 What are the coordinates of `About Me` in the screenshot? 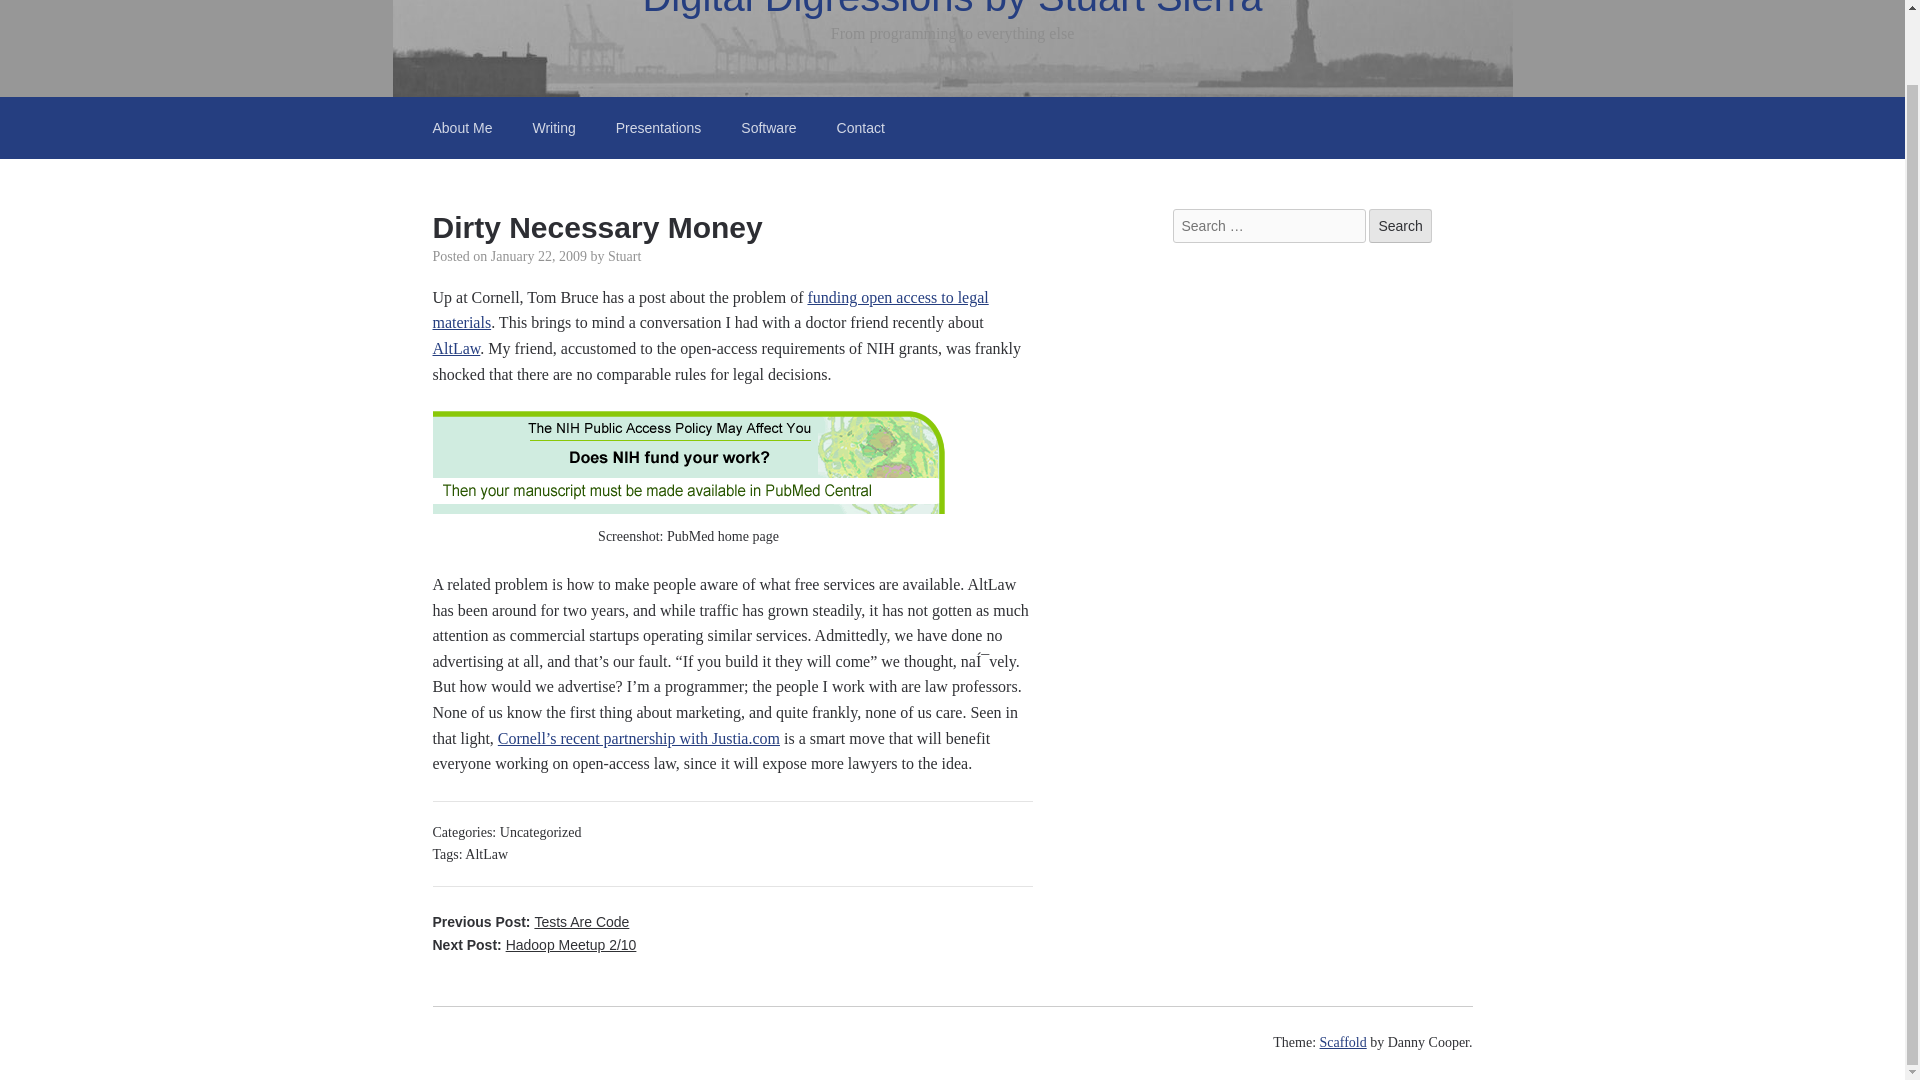 It's located at (462, 128).